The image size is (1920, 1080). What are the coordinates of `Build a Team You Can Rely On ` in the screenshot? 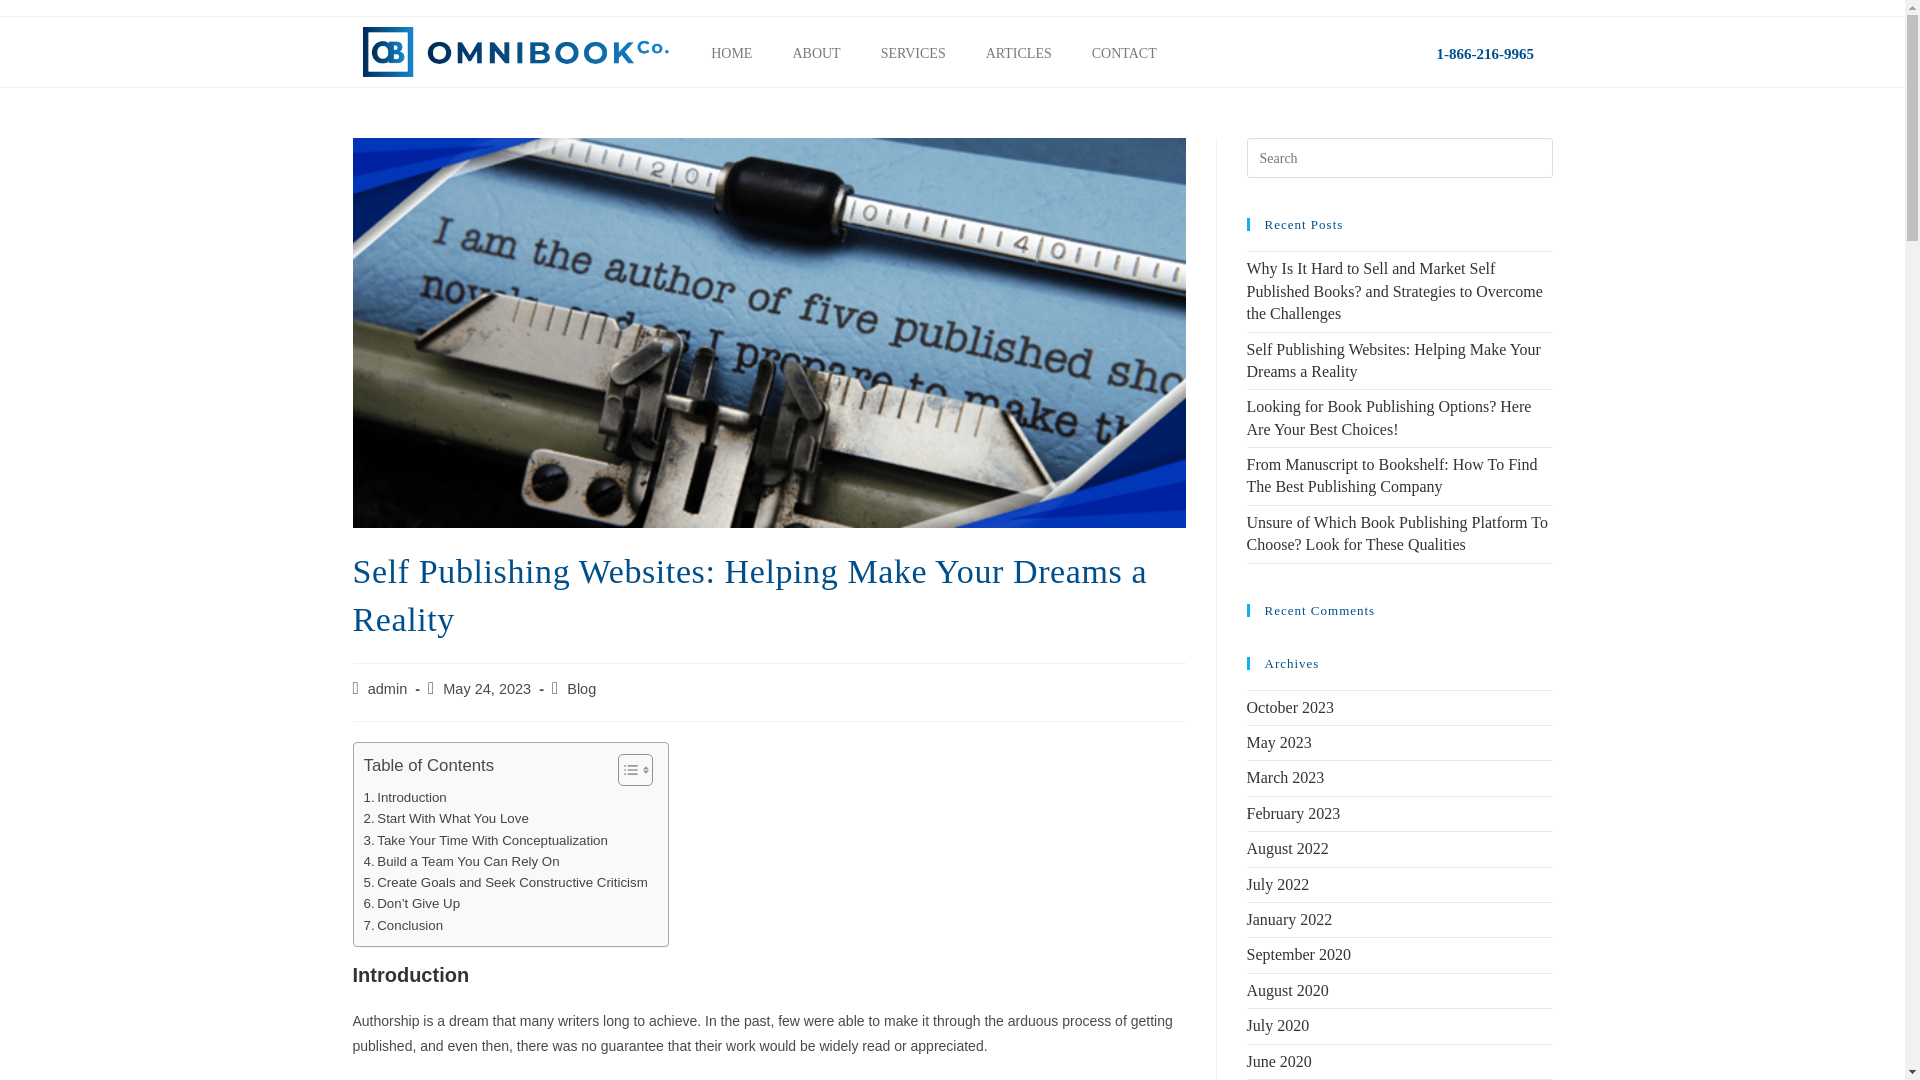 It's located at (462, 861).